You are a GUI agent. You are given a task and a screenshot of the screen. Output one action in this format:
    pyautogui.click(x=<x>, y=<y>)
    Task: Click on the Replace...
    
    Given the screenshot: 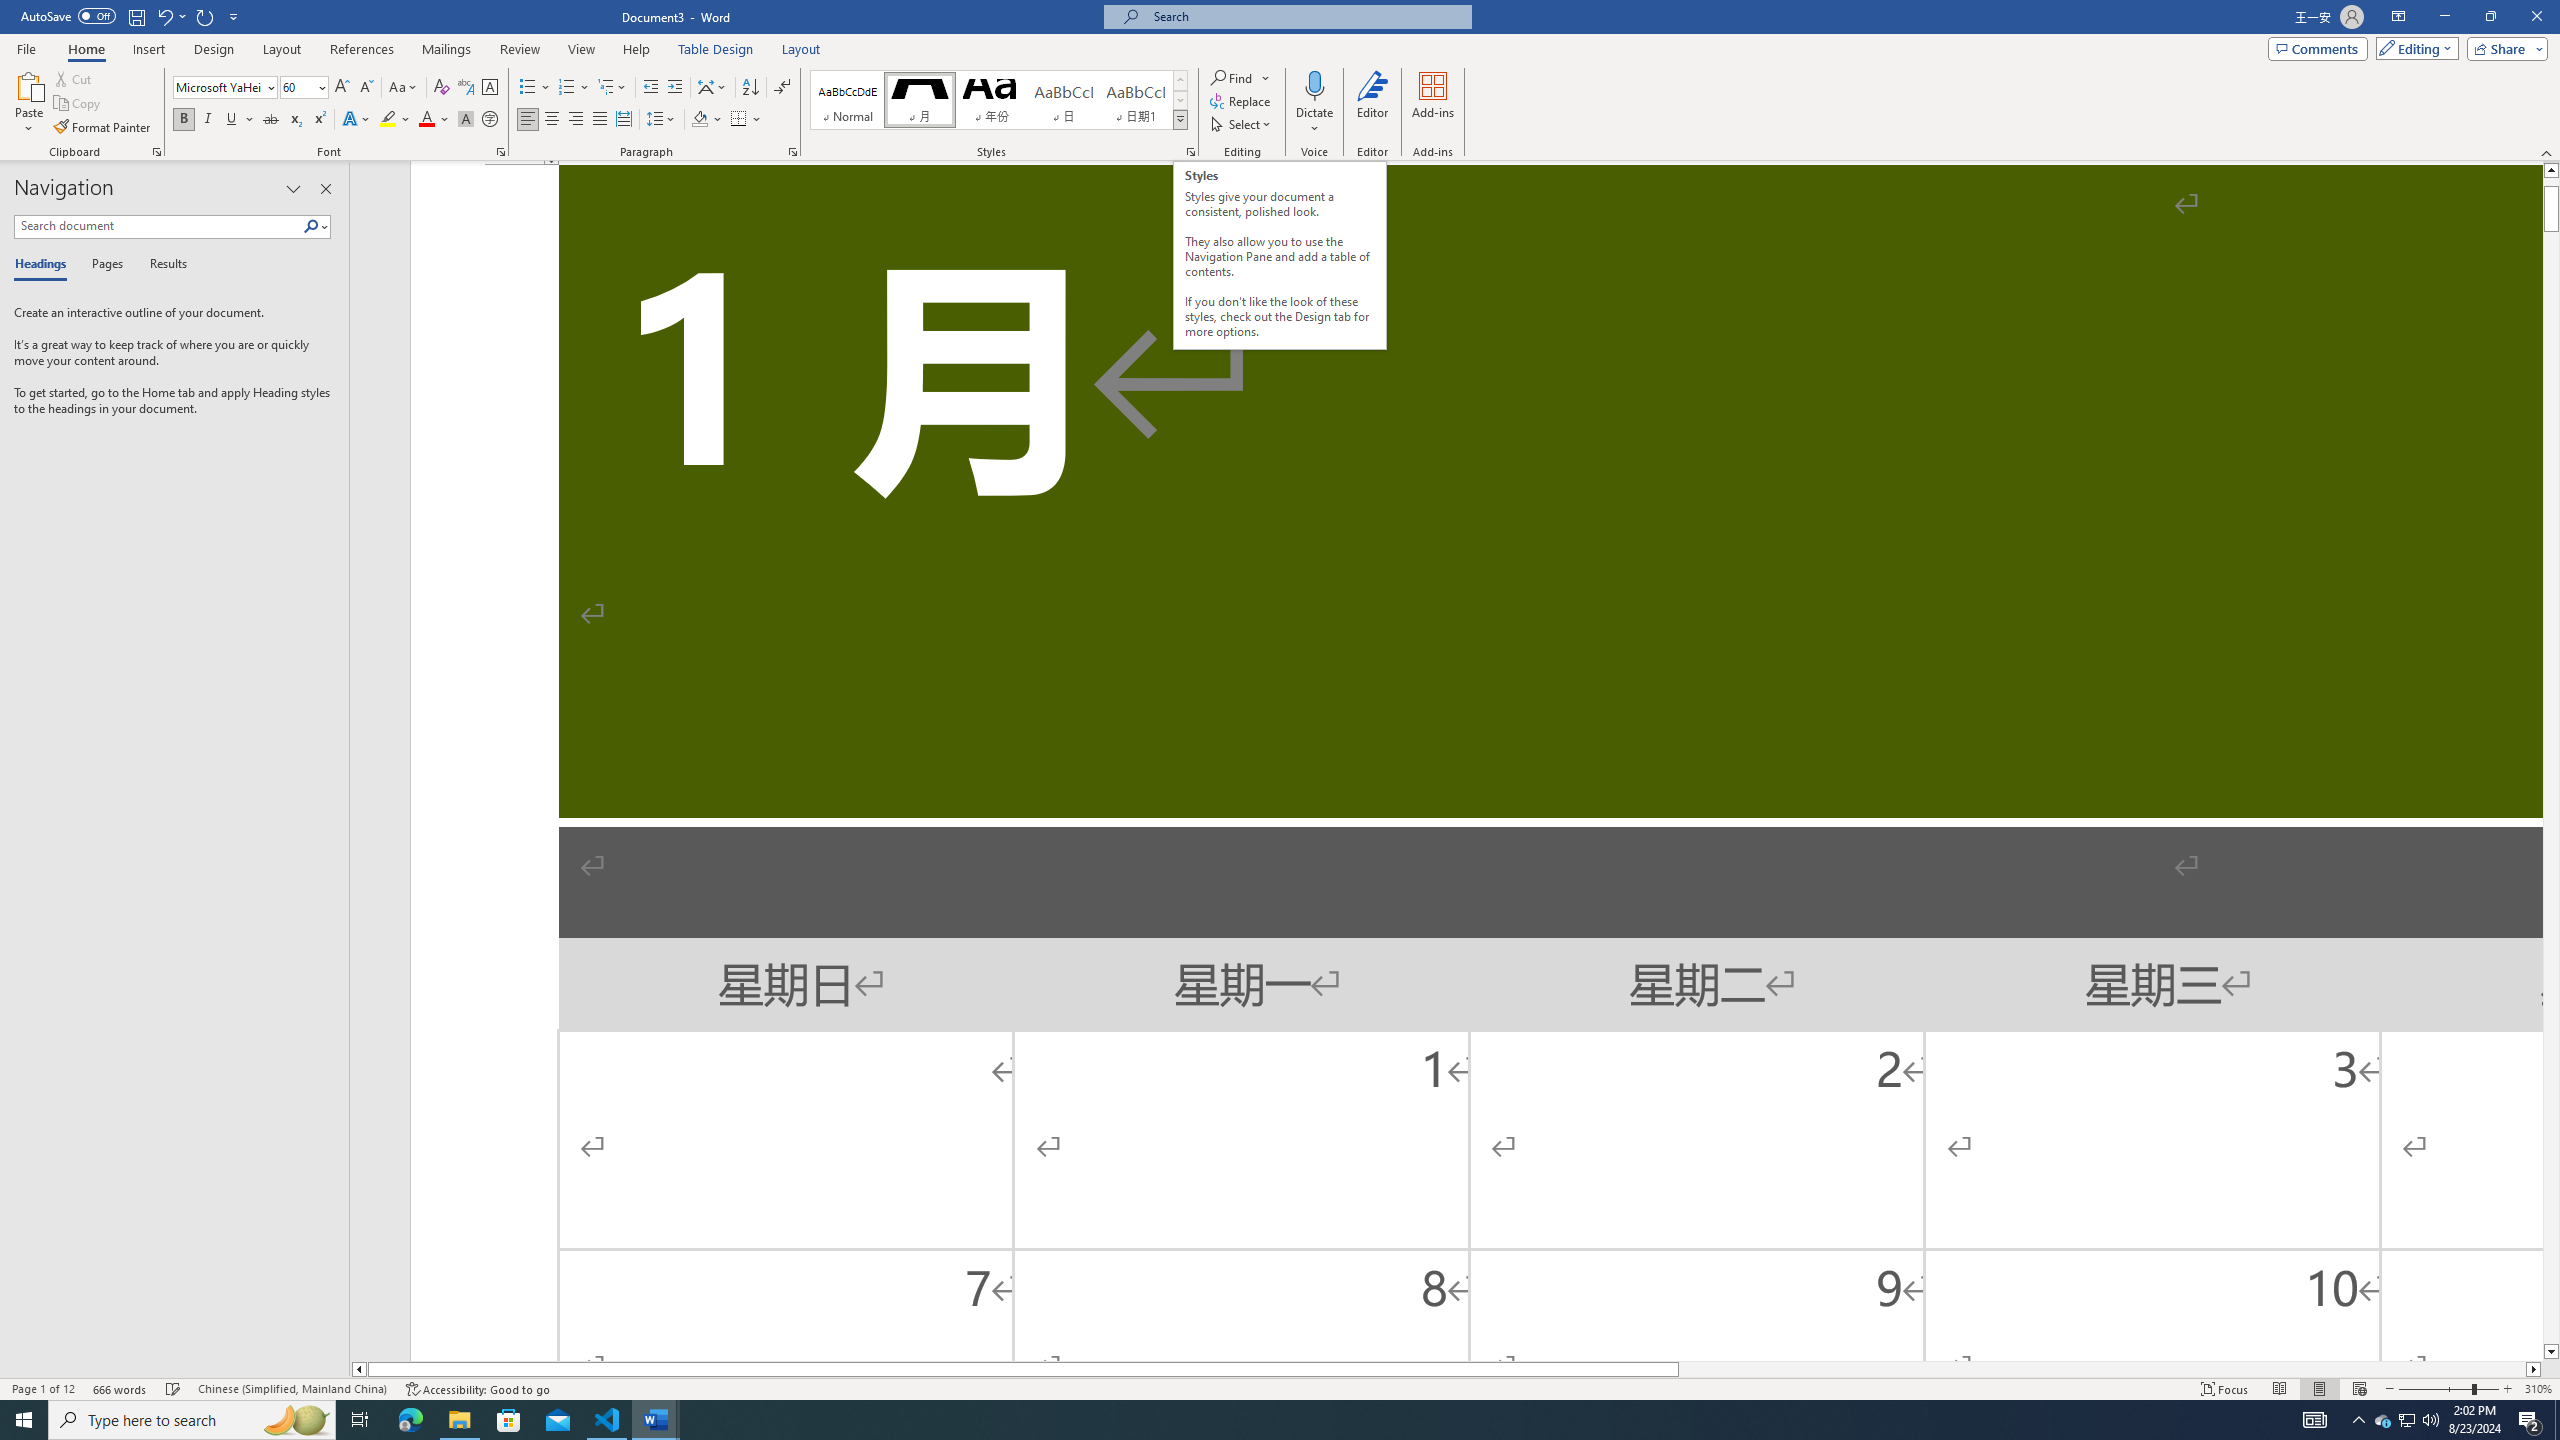 What is the action you would take?
    pyautogui.click(x=1241, y=100)
    